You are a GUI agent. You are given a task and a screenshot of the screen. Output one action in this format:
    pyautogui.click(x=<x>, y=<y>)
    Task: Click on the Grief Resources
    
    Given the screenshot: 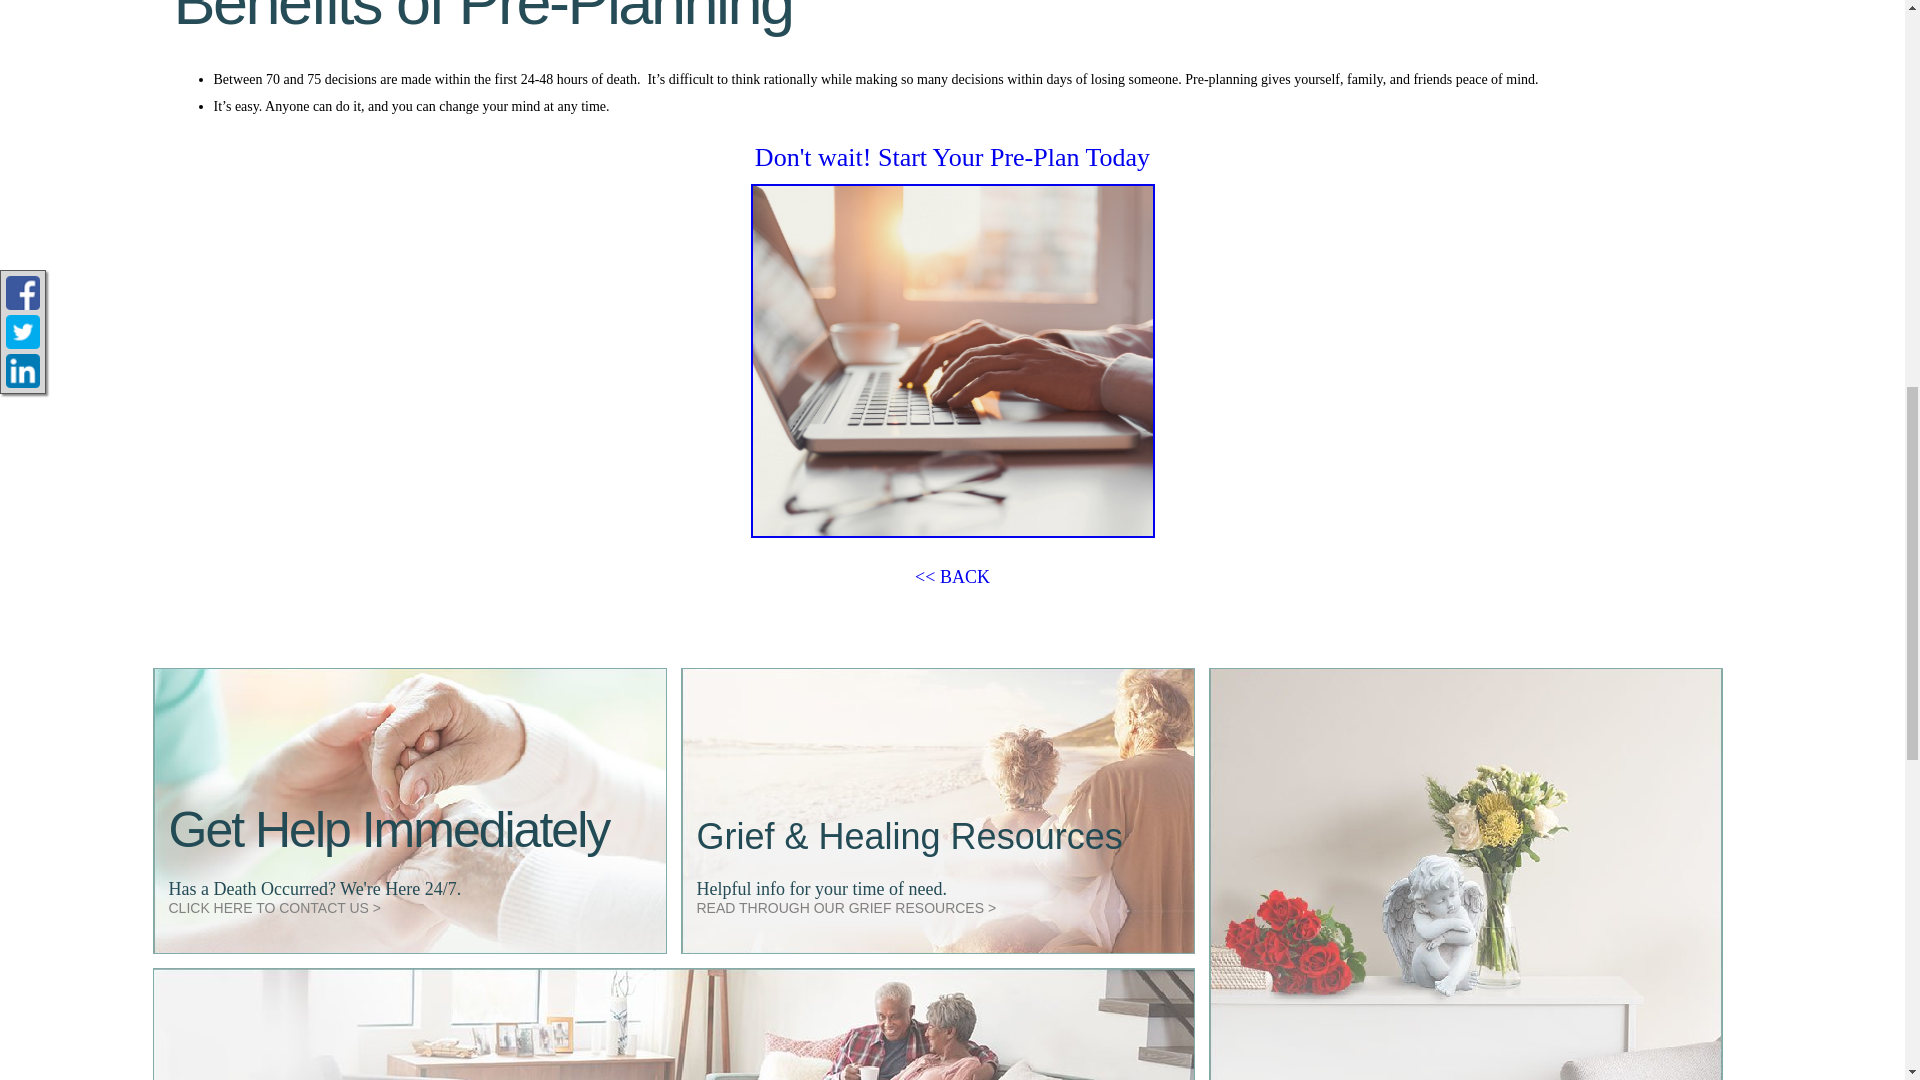 What is the action you would take?
    pyautogui.click(x=846, y=906)
    